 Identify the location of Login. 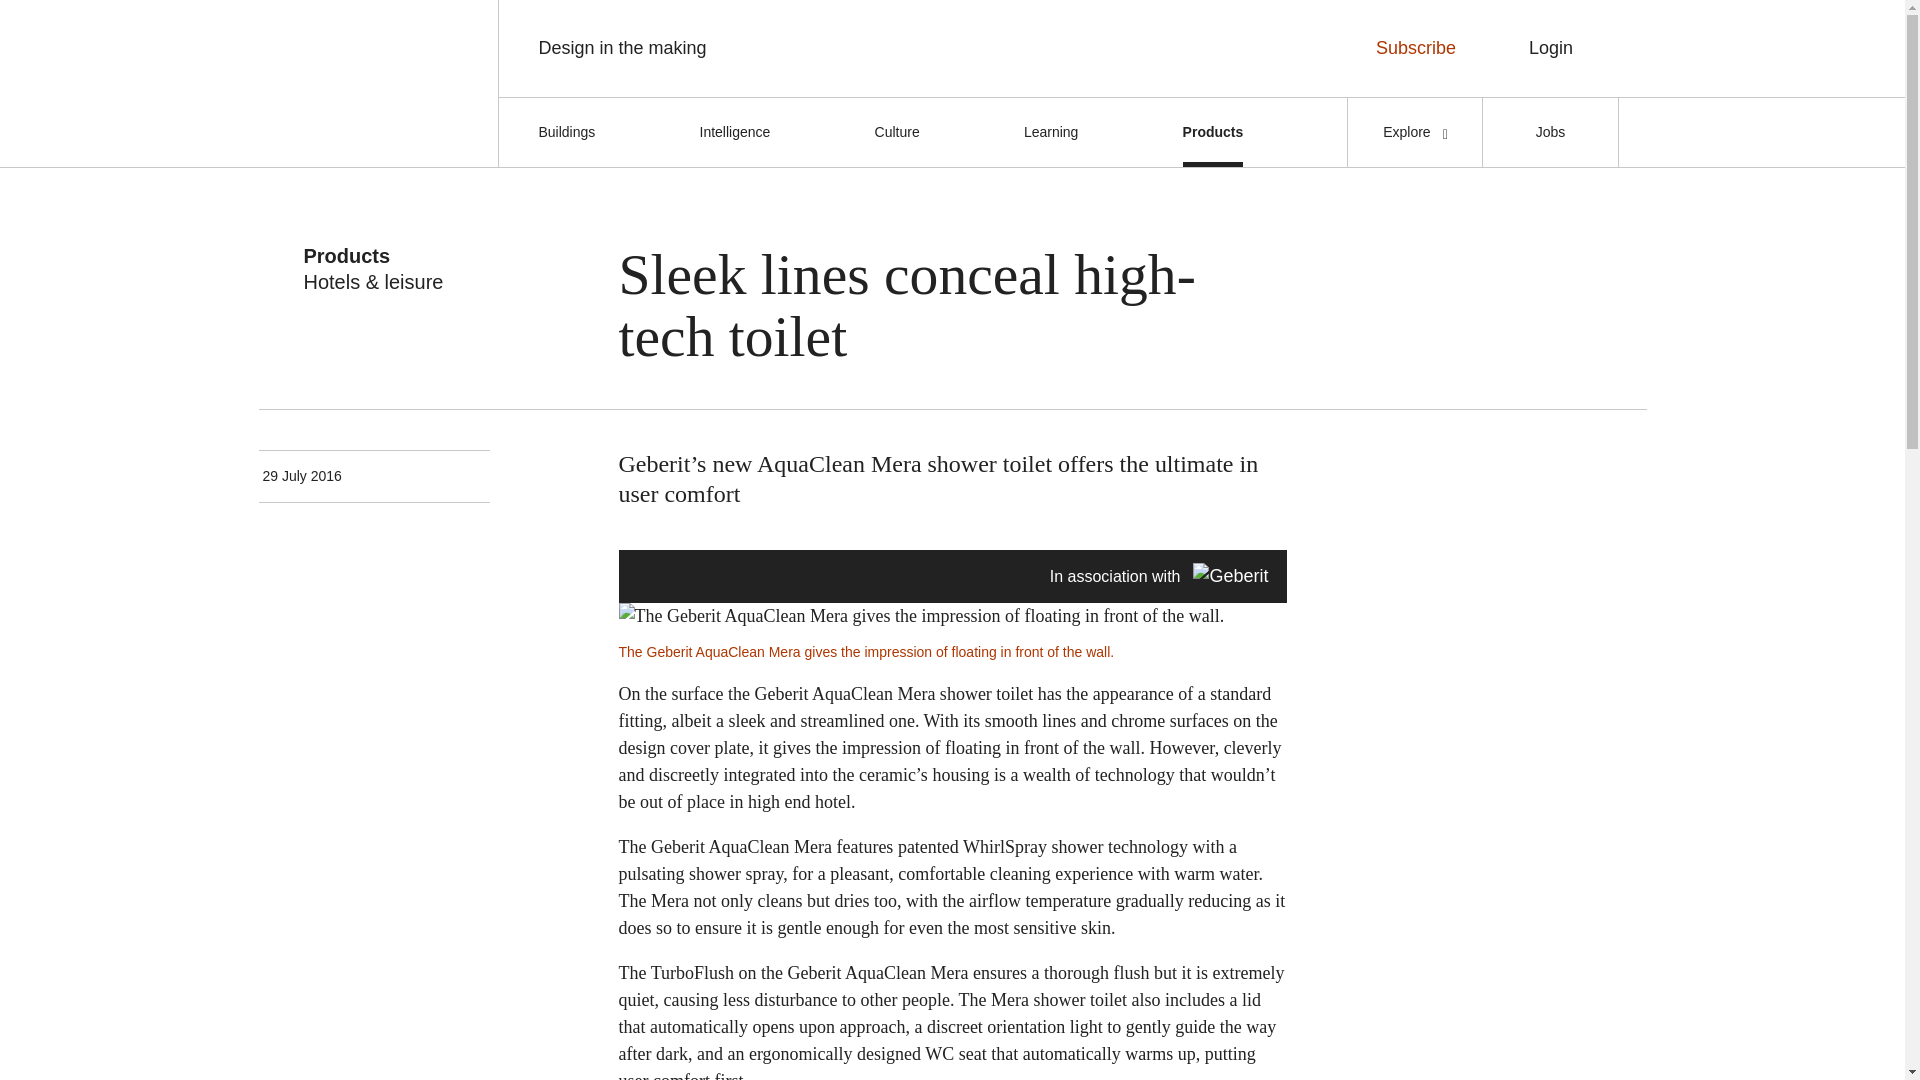
(1551, 48).